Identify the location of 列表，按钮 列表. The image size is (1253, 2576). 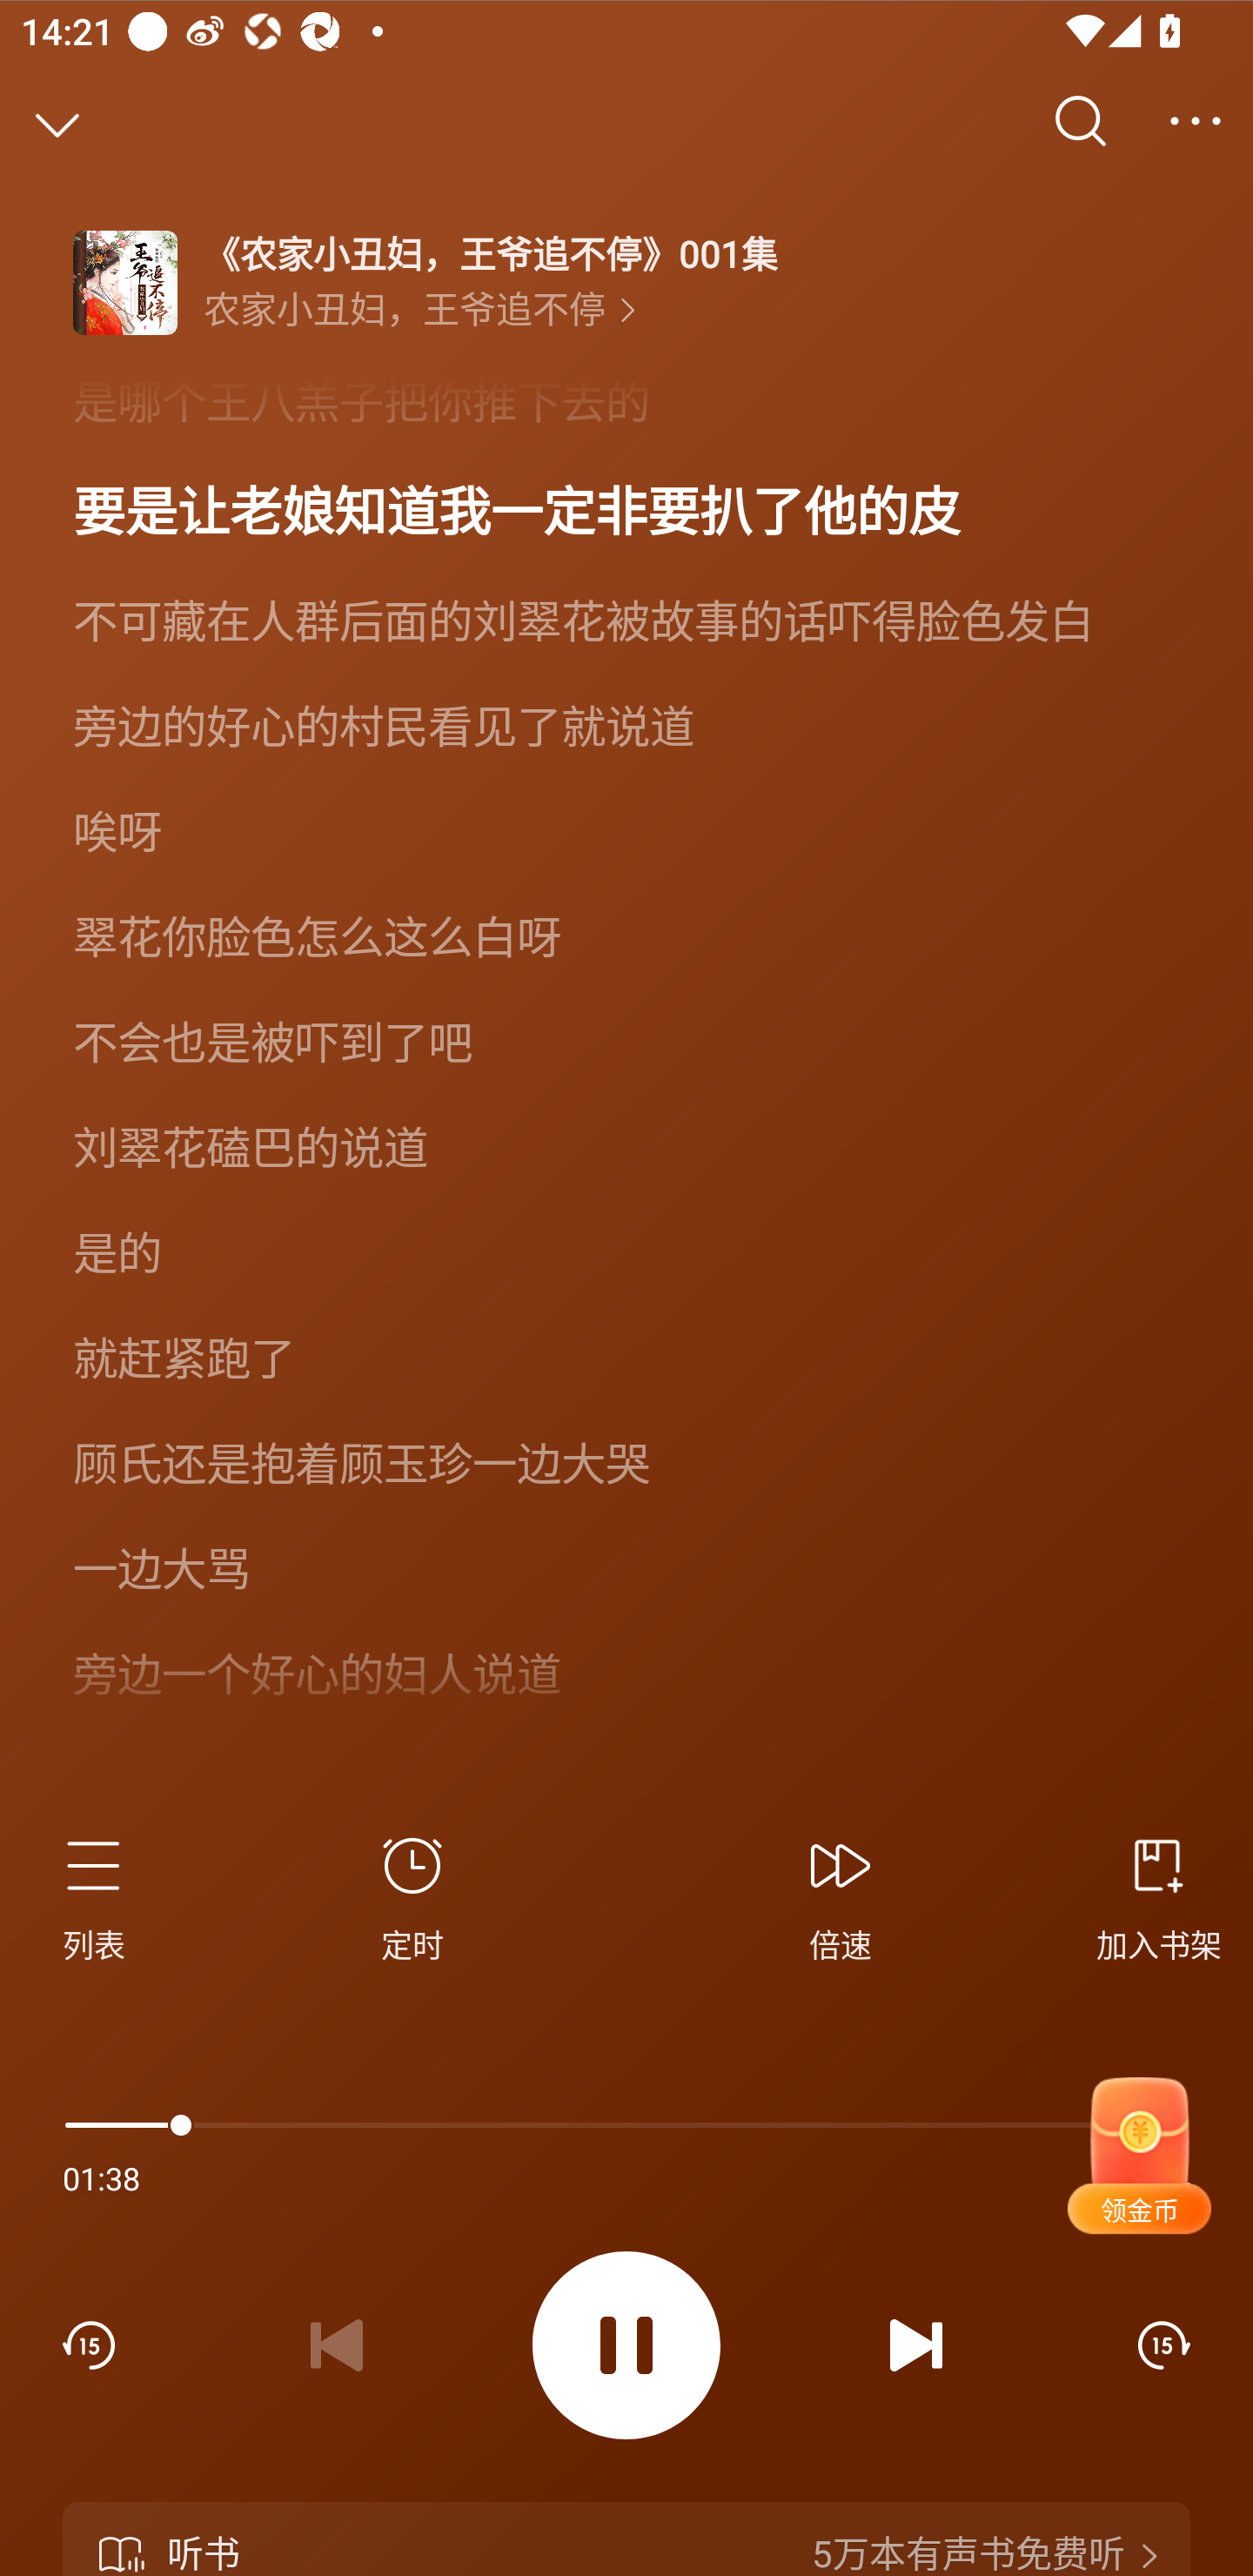
(106, 1894).